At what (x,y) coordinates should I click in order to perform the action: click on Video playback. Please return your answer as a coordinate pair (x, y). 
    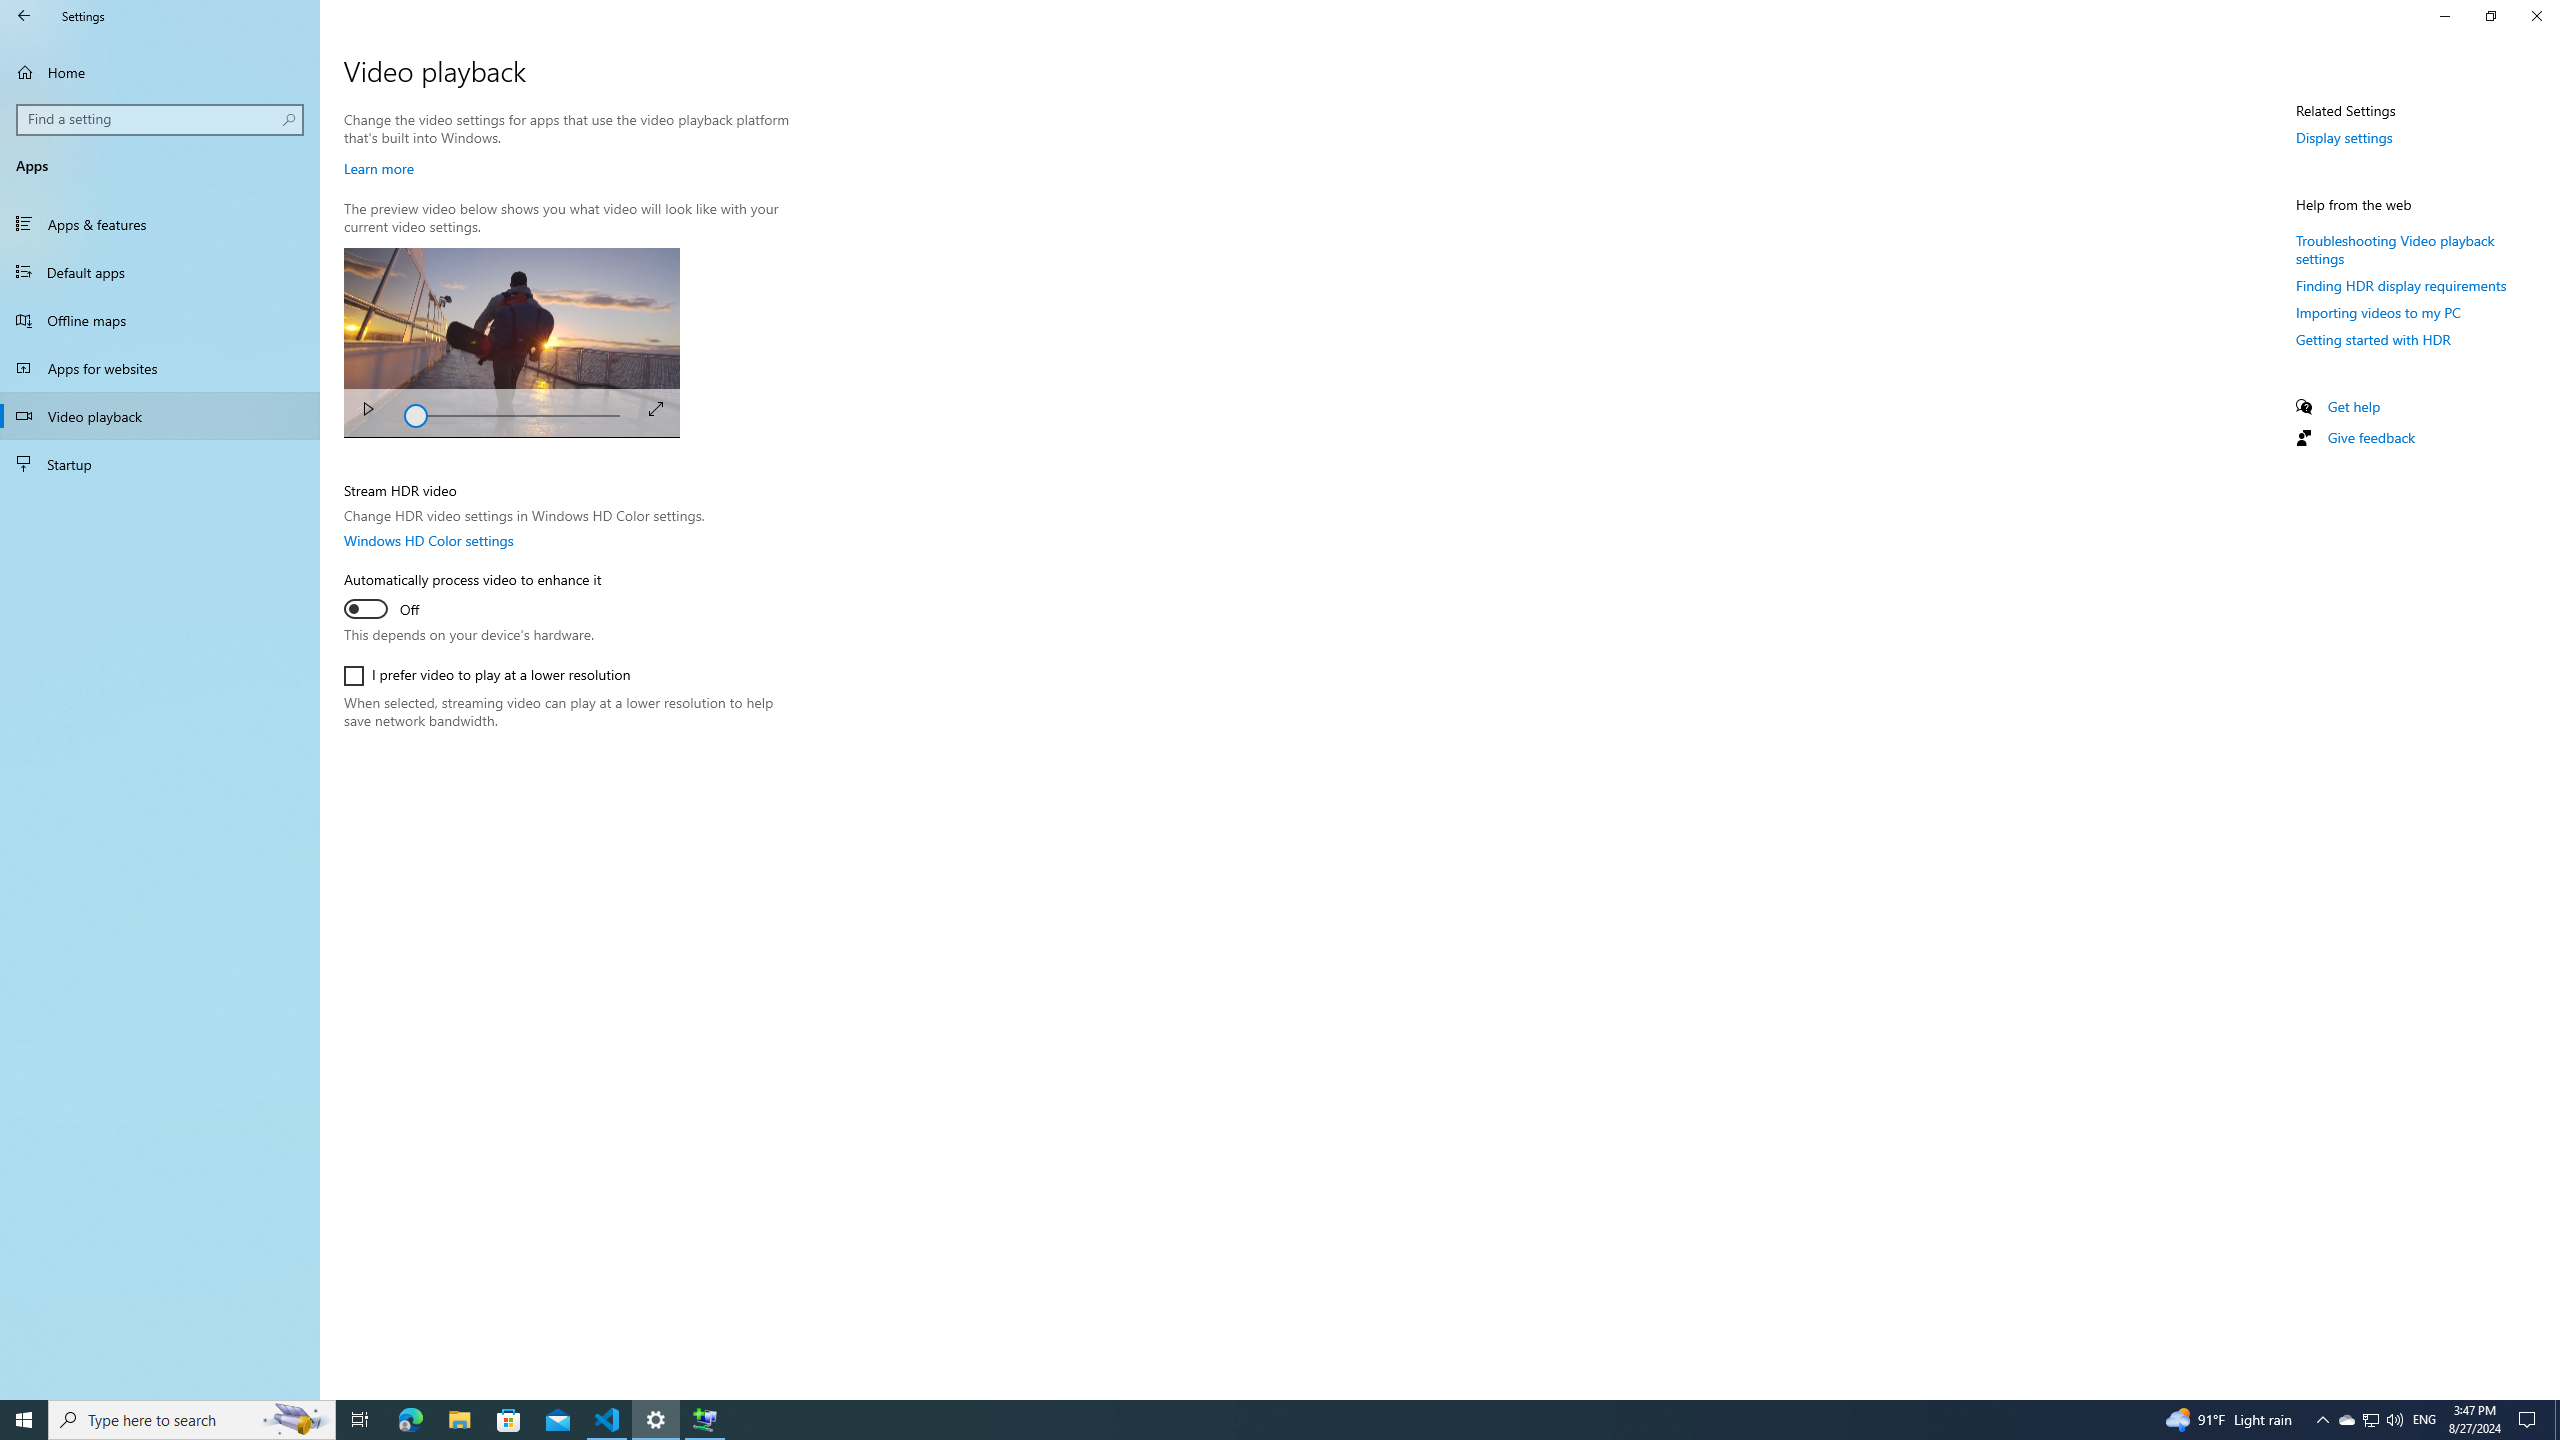
    Looking at the image, I should click on (160, 416).